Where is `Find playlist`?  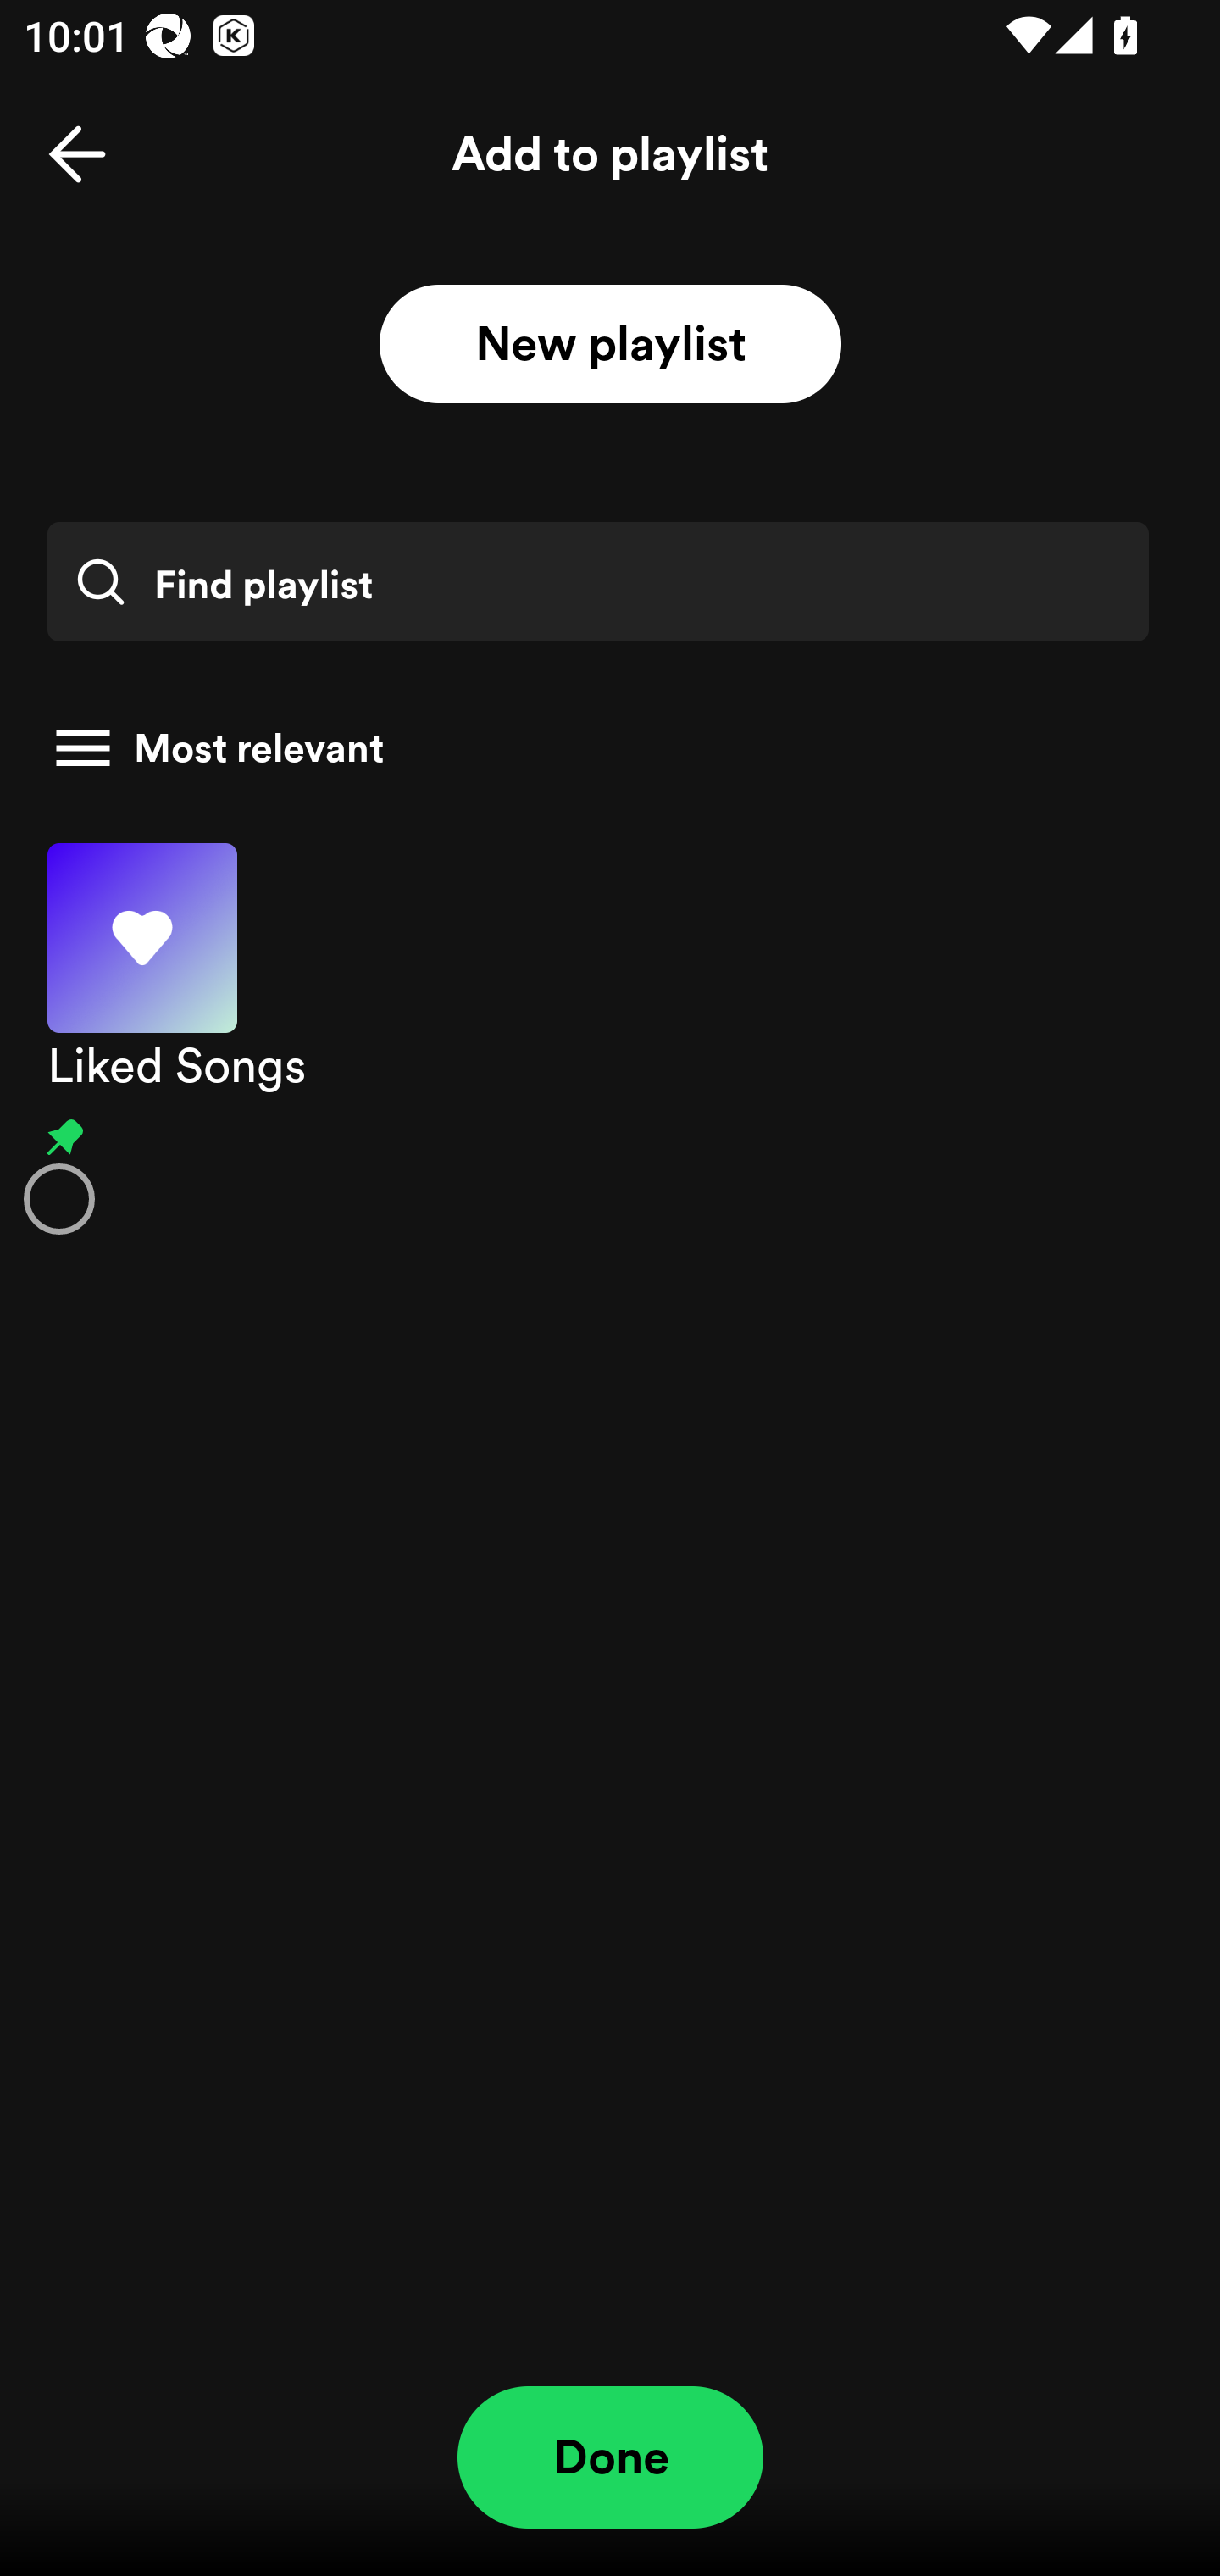 Find playlist is located at coordinates (597, 581).